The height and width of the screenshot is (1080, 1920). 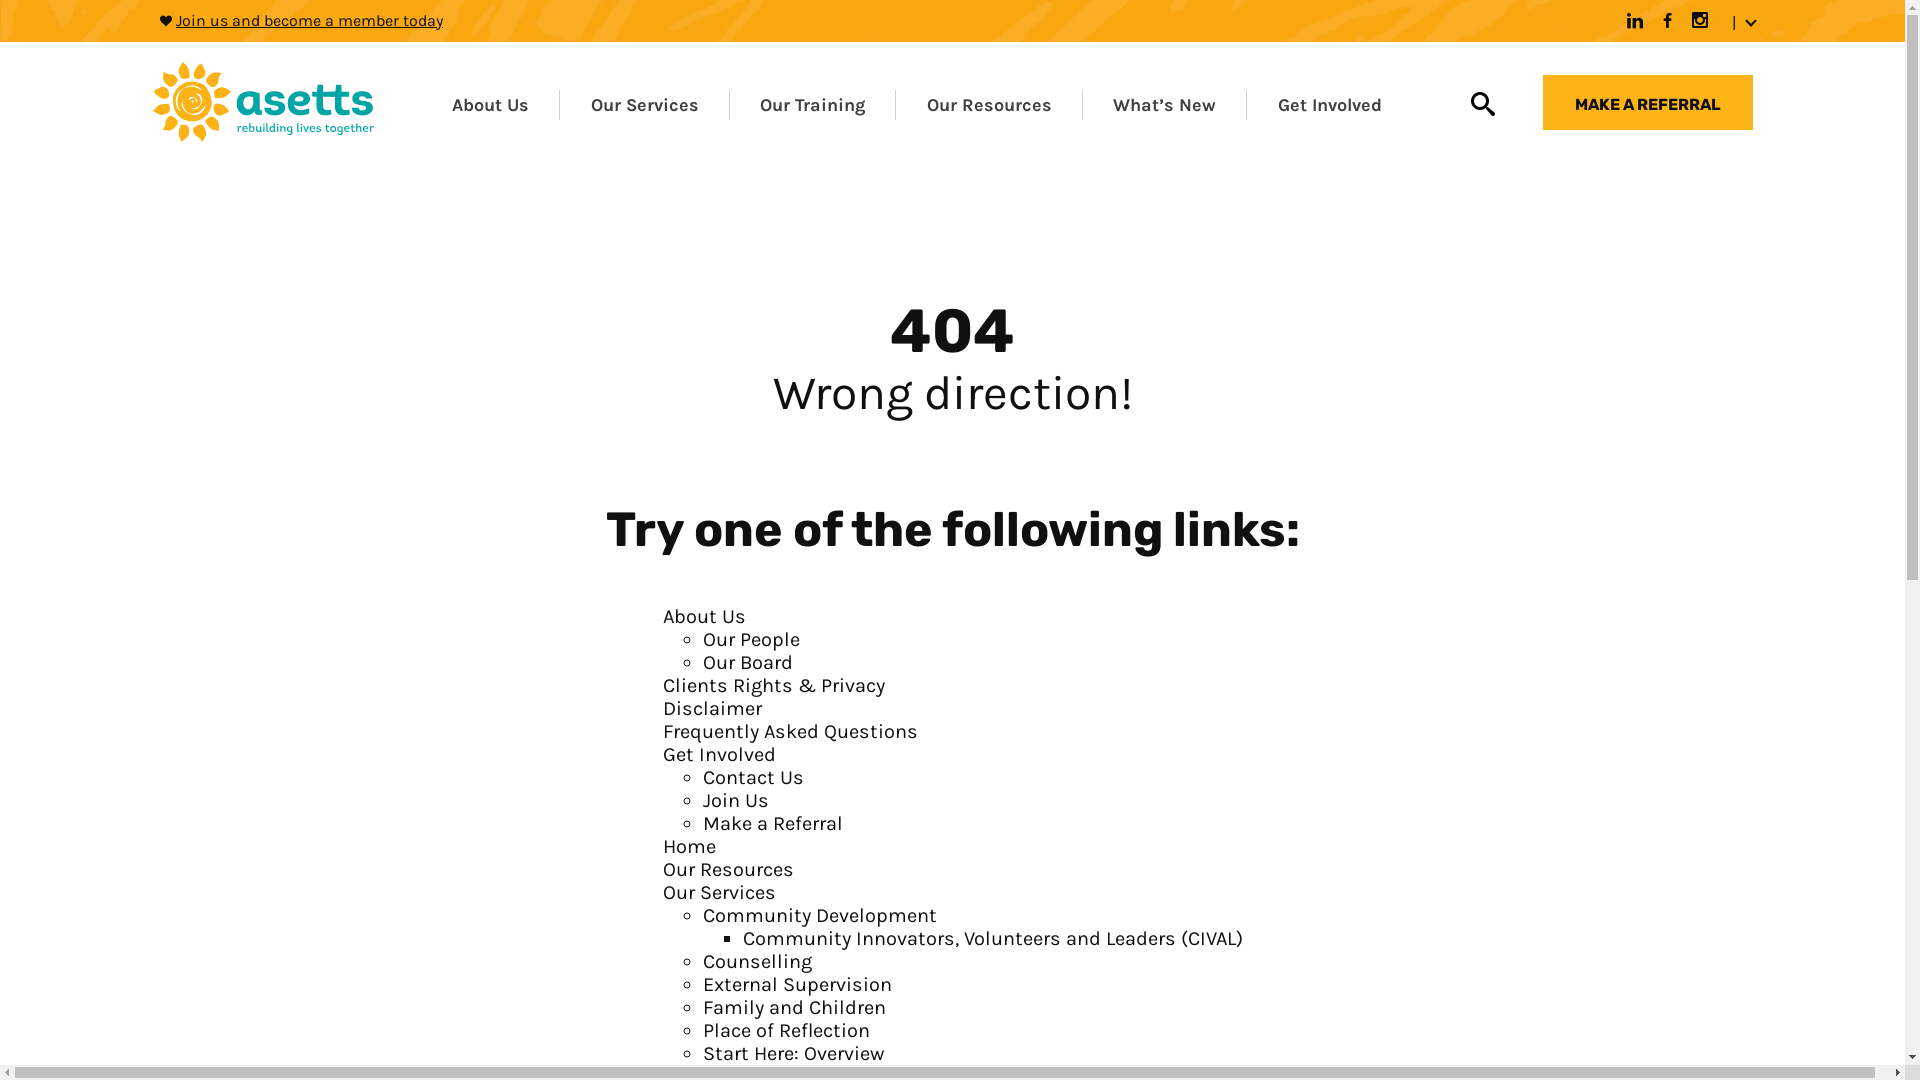 What do you see at coordinates (735, 802) in the screenshot?
I see `Join Us` at bounding box center [735, 802].